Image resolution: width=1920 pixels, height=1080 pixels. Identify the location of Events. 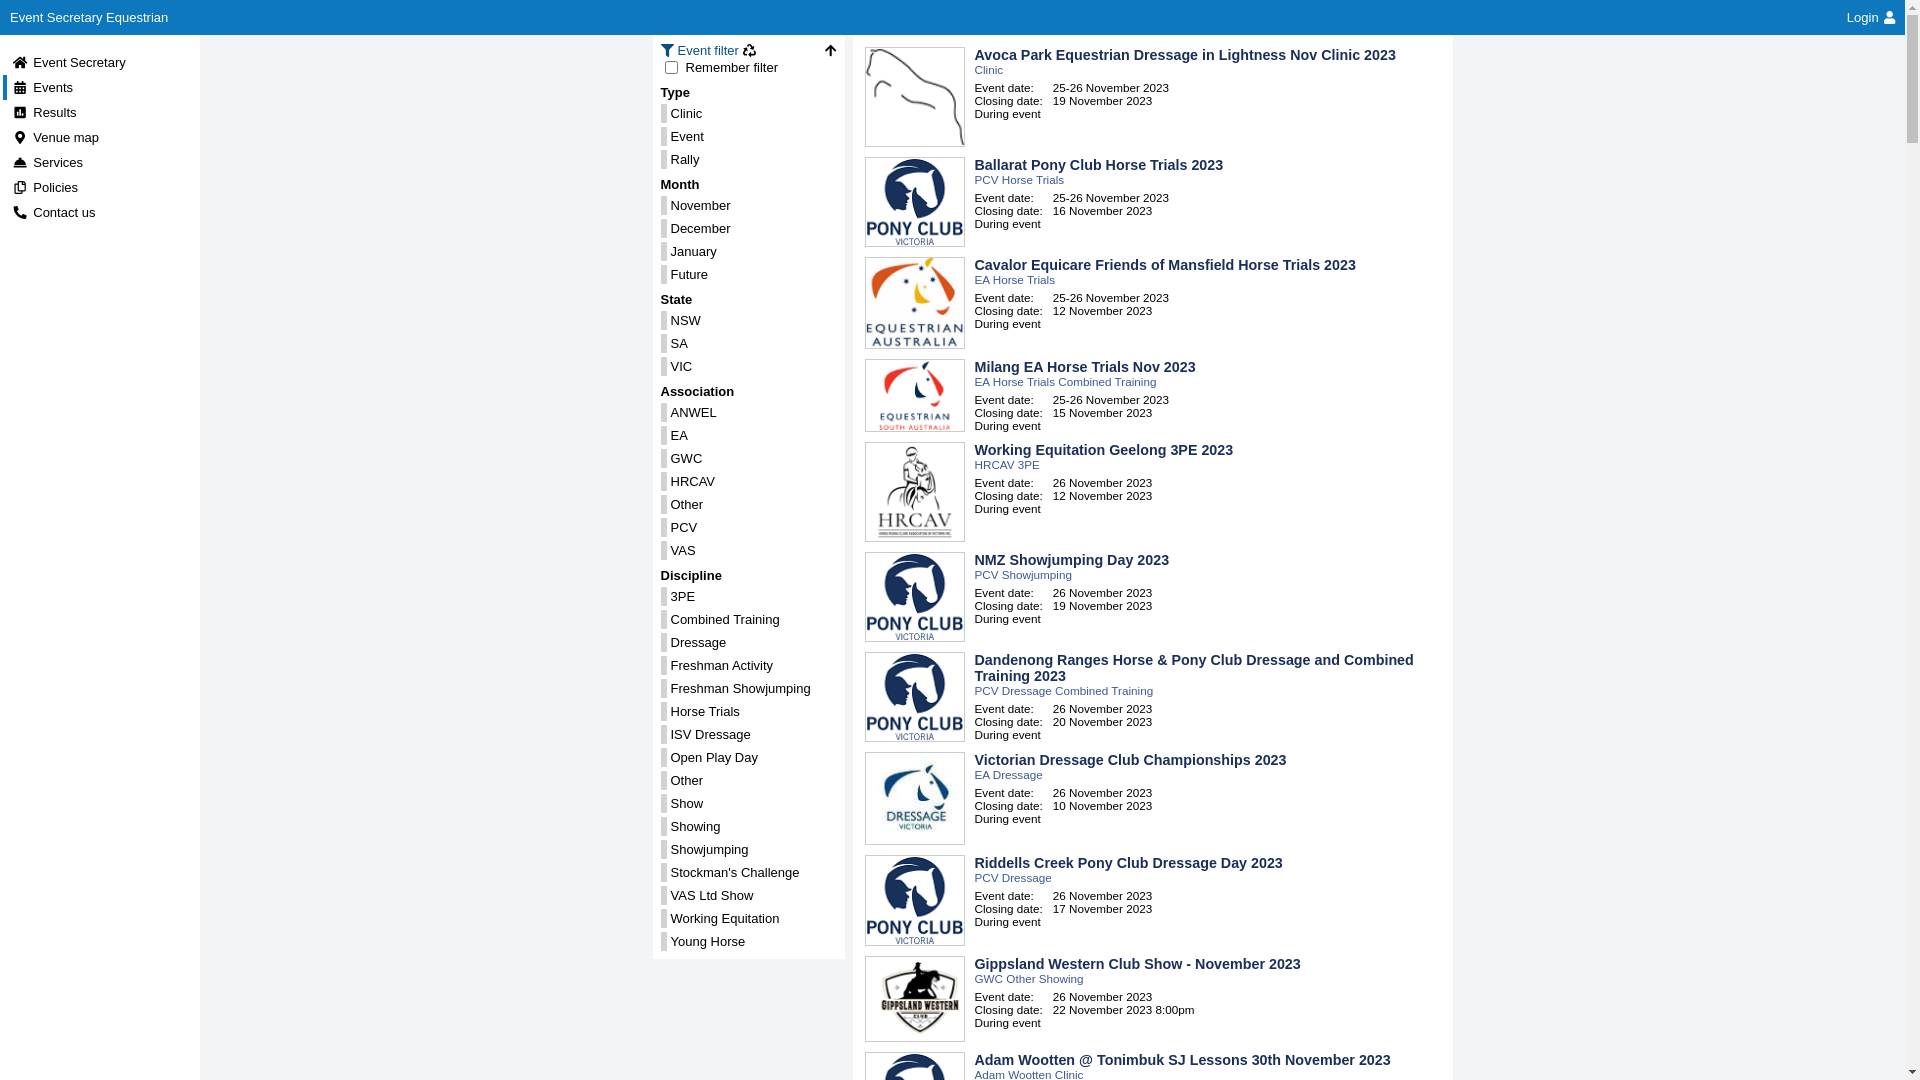
(42, 88).